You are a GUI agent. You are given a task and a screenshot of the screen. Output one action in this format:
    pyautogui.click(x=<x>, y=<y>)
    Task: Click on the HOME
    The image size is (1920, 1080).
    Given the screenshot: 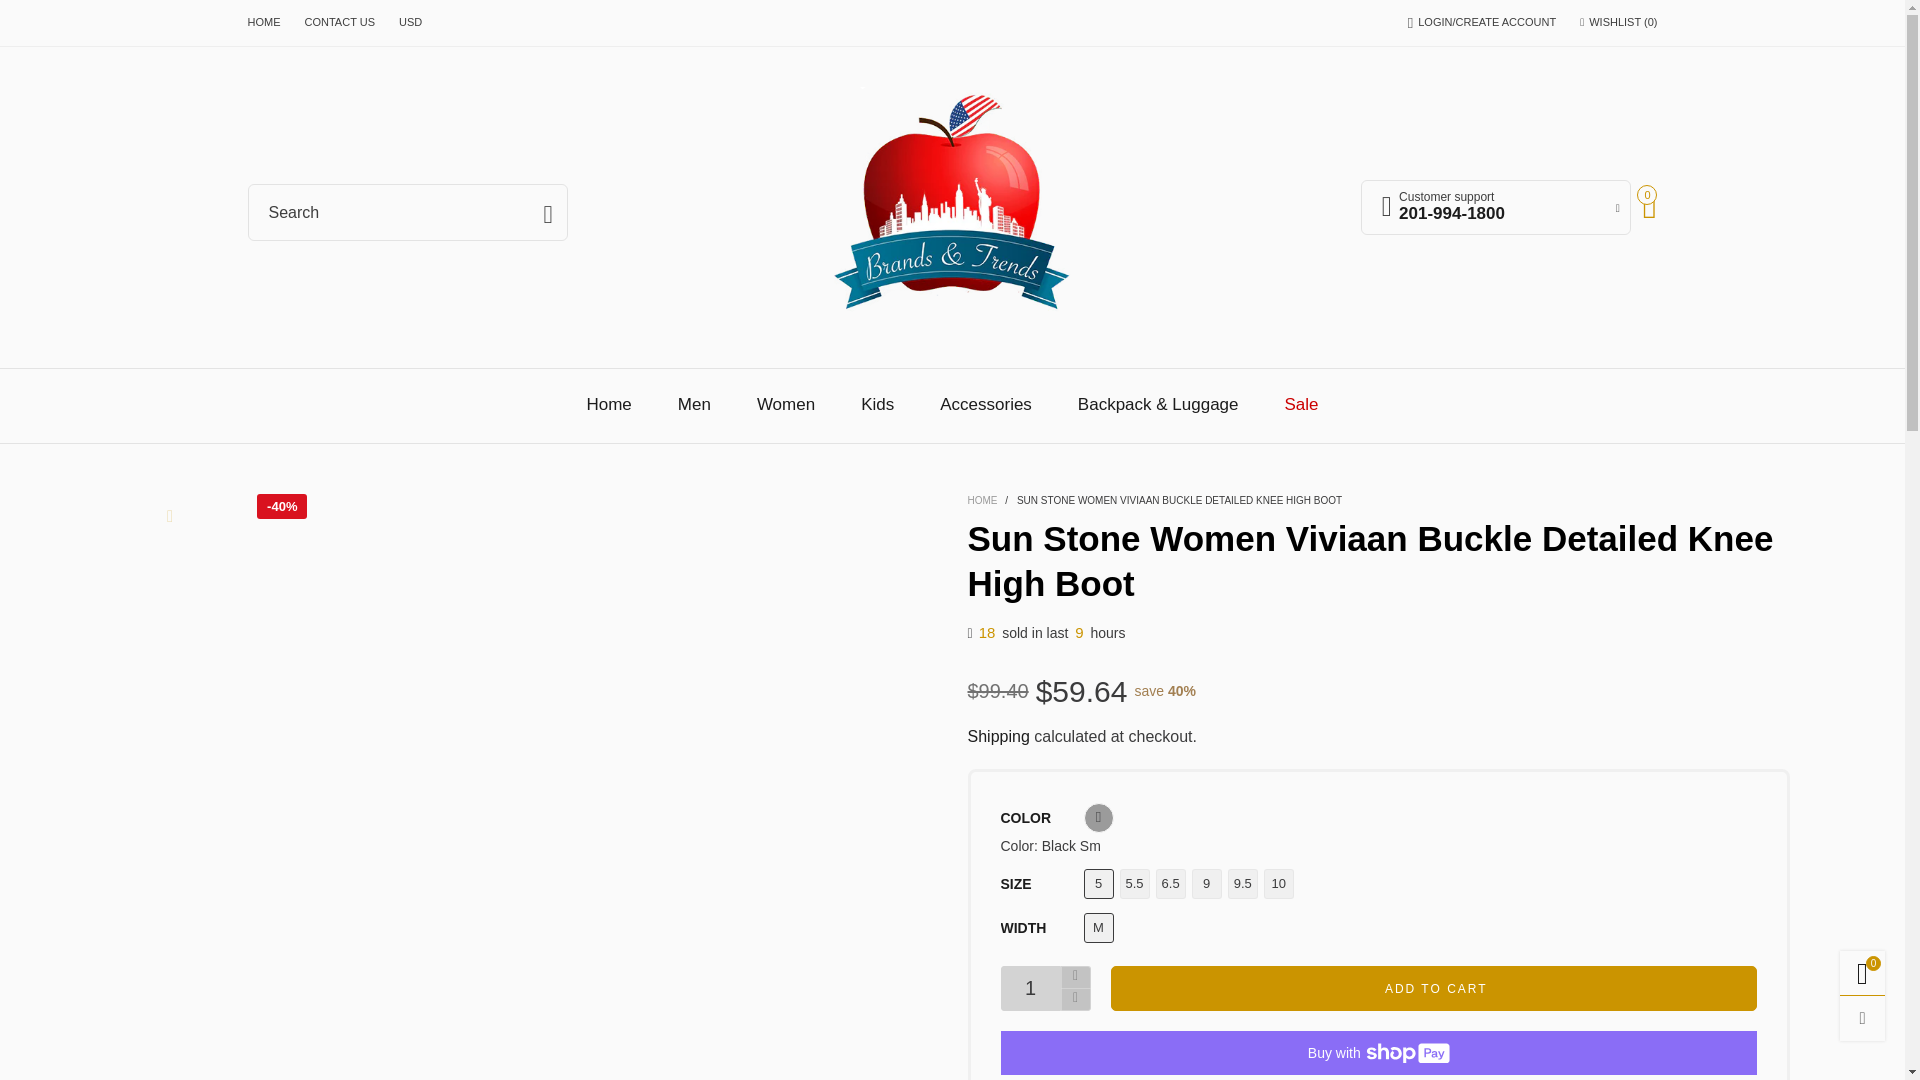 What is the action you would take?
    pyautogui.click(x=785, y=404)
    